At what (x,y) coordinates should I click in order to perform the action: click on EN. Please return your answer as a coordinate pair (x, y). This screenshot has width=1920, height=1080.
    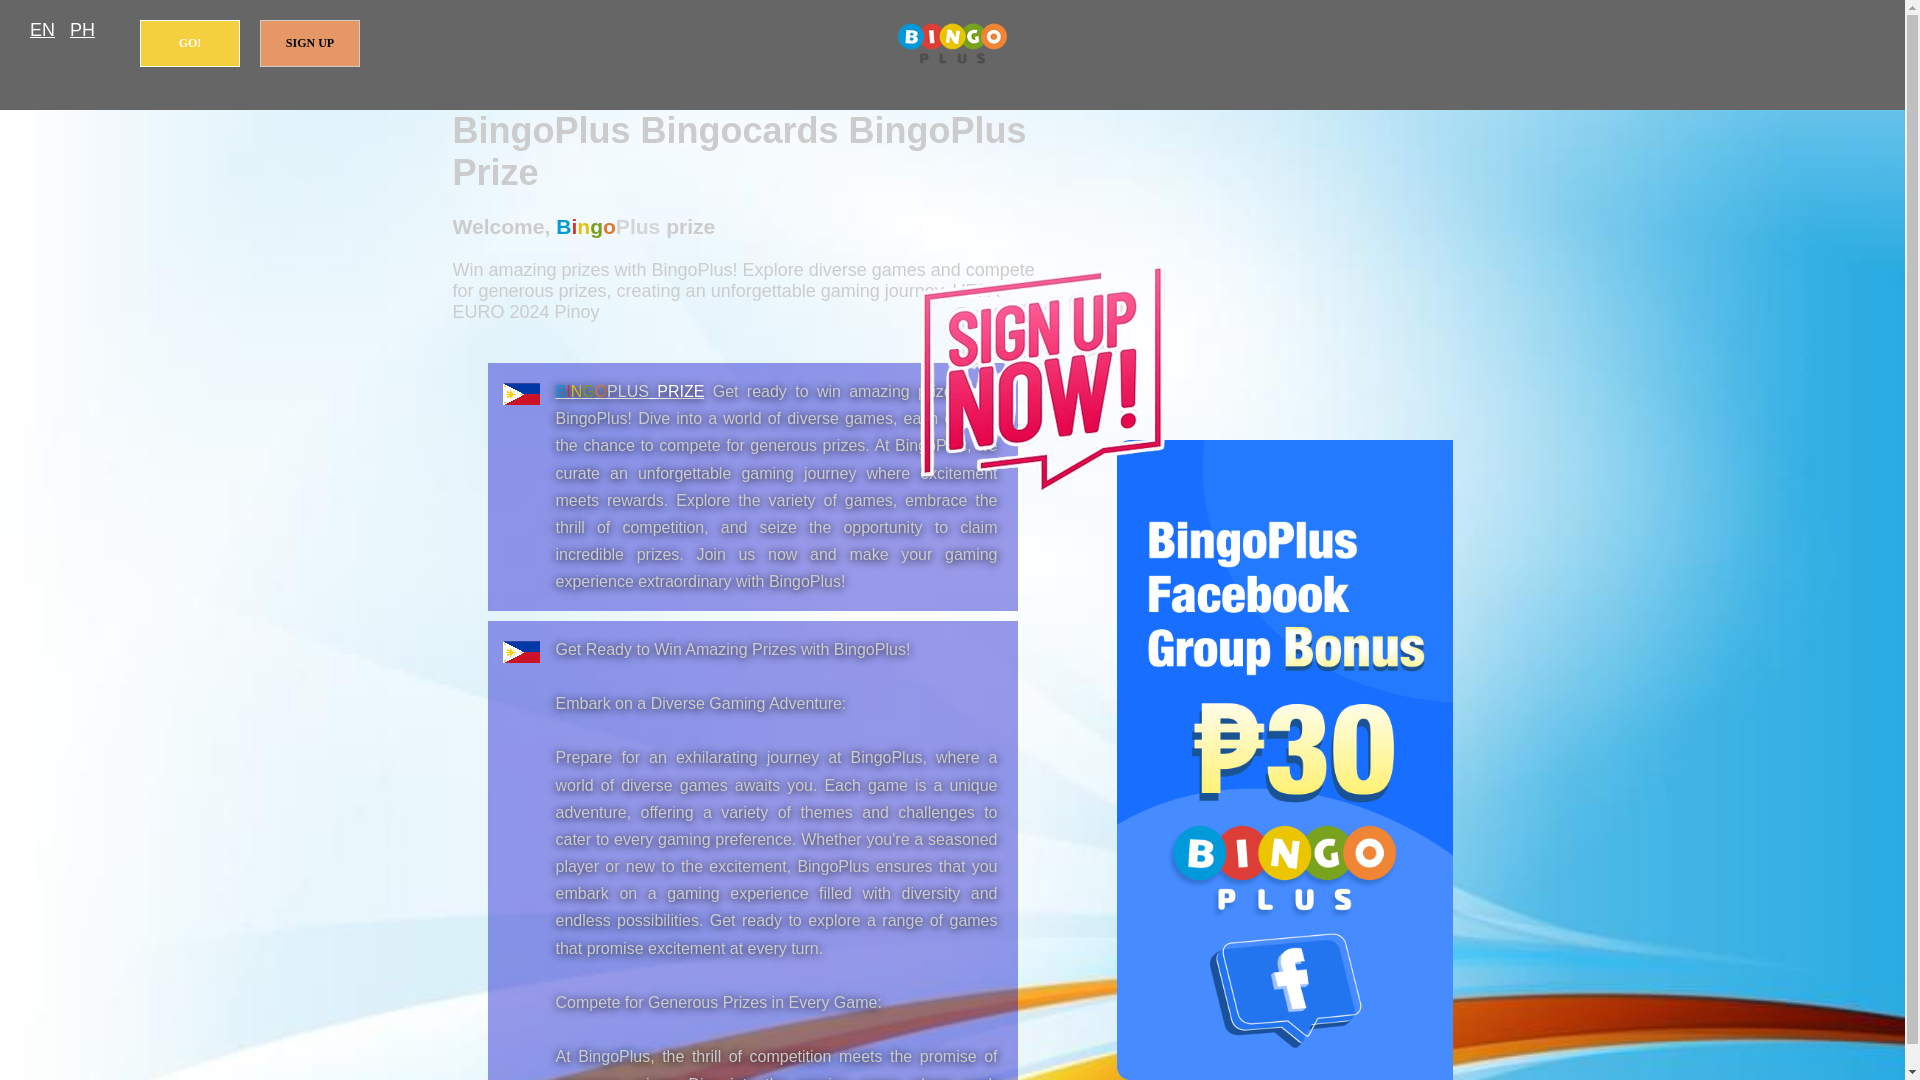
    Looking at the image, I should click on (42, 30).